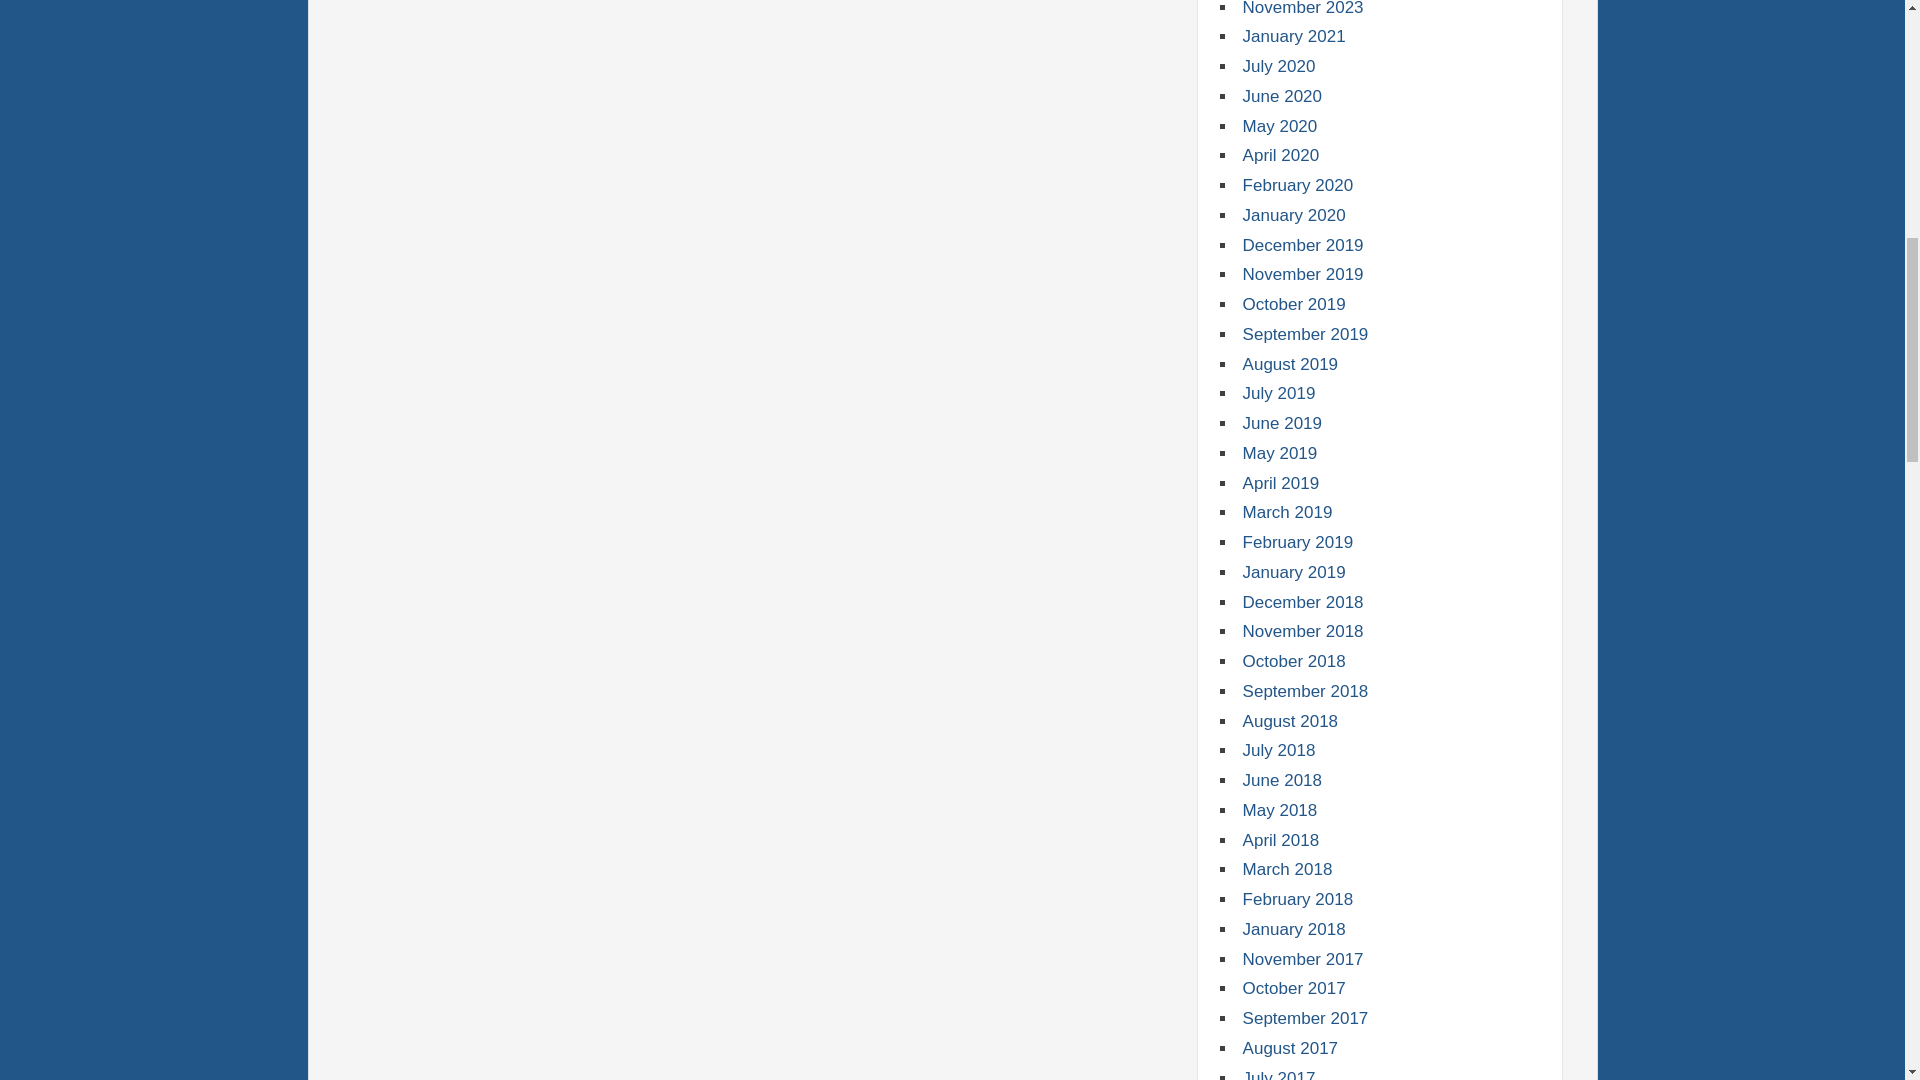 This screenshot has width=1920, height=1080. I want to click on June 2019, so click(1282, 423).